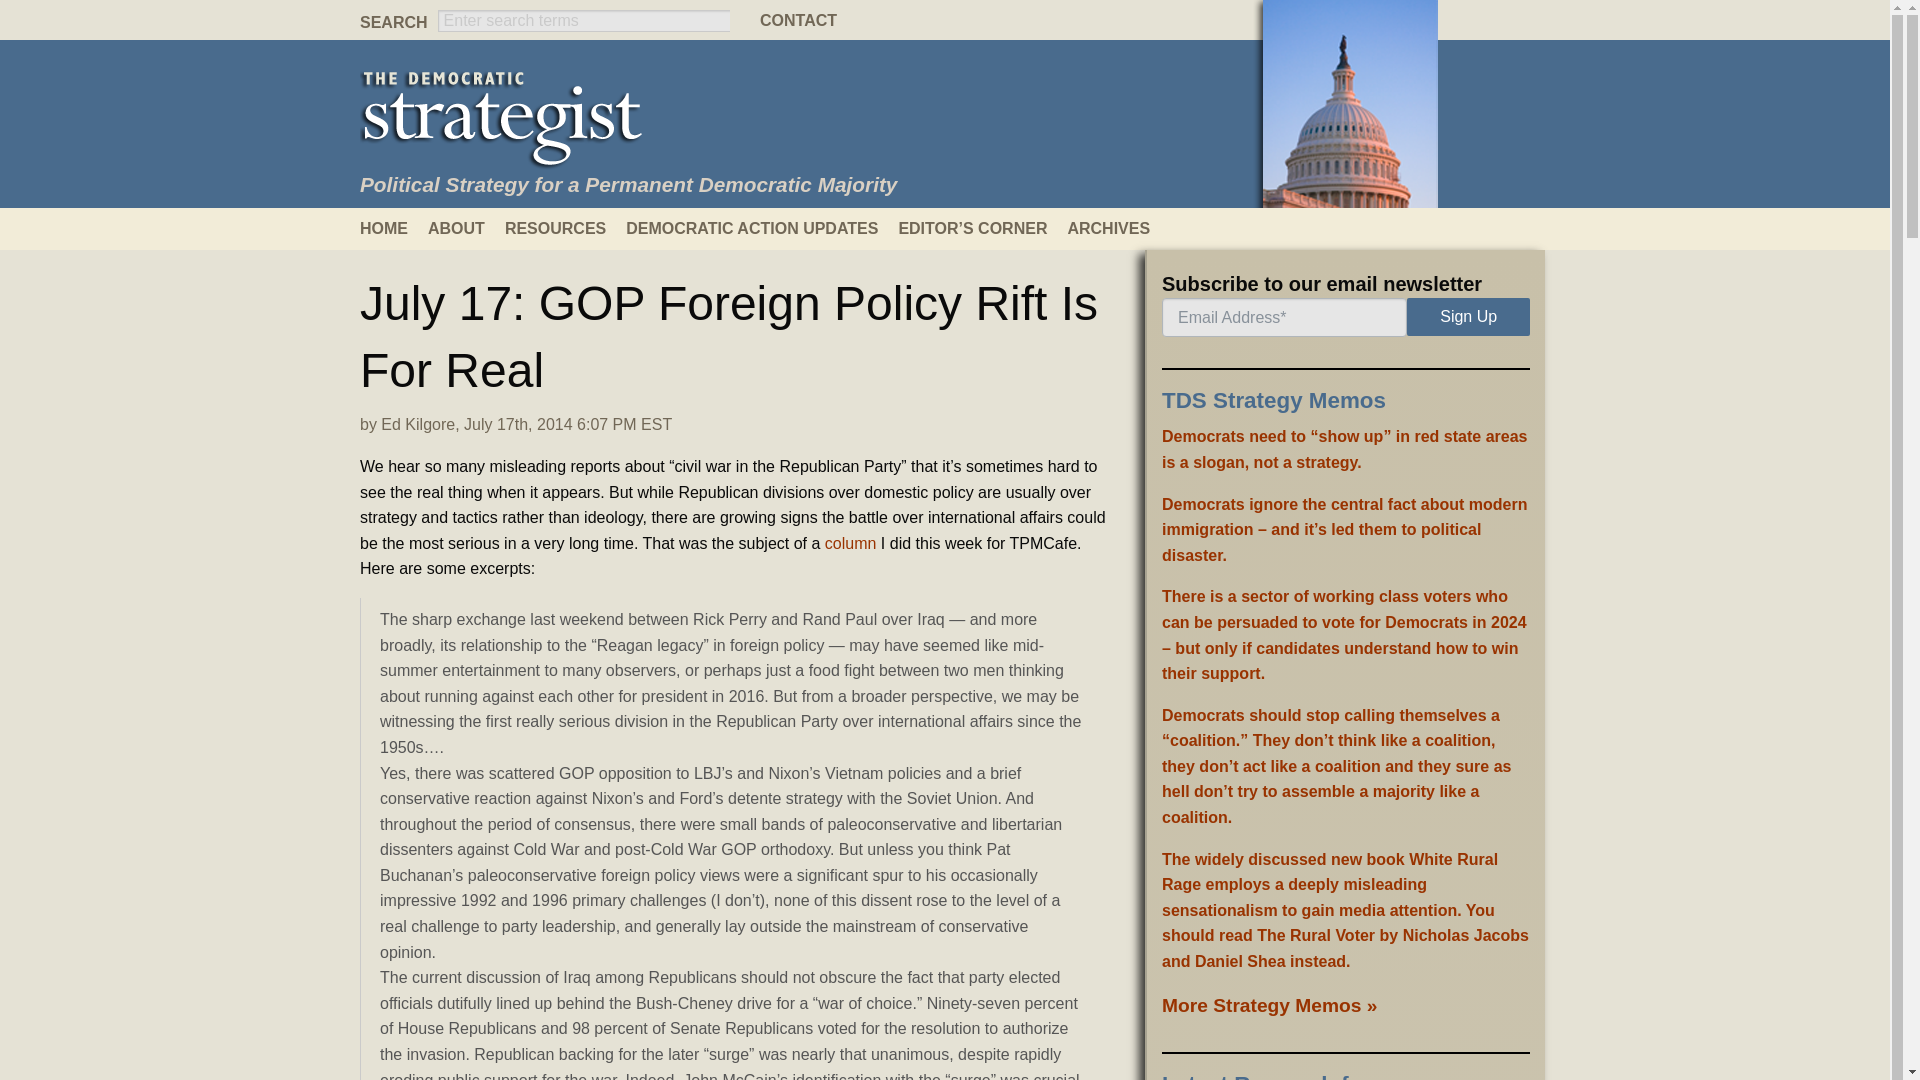 This screenshot has width=1920, height=1080. Describe the element at coordinates (466, 228) in the screenshot. I see `About` at that location.